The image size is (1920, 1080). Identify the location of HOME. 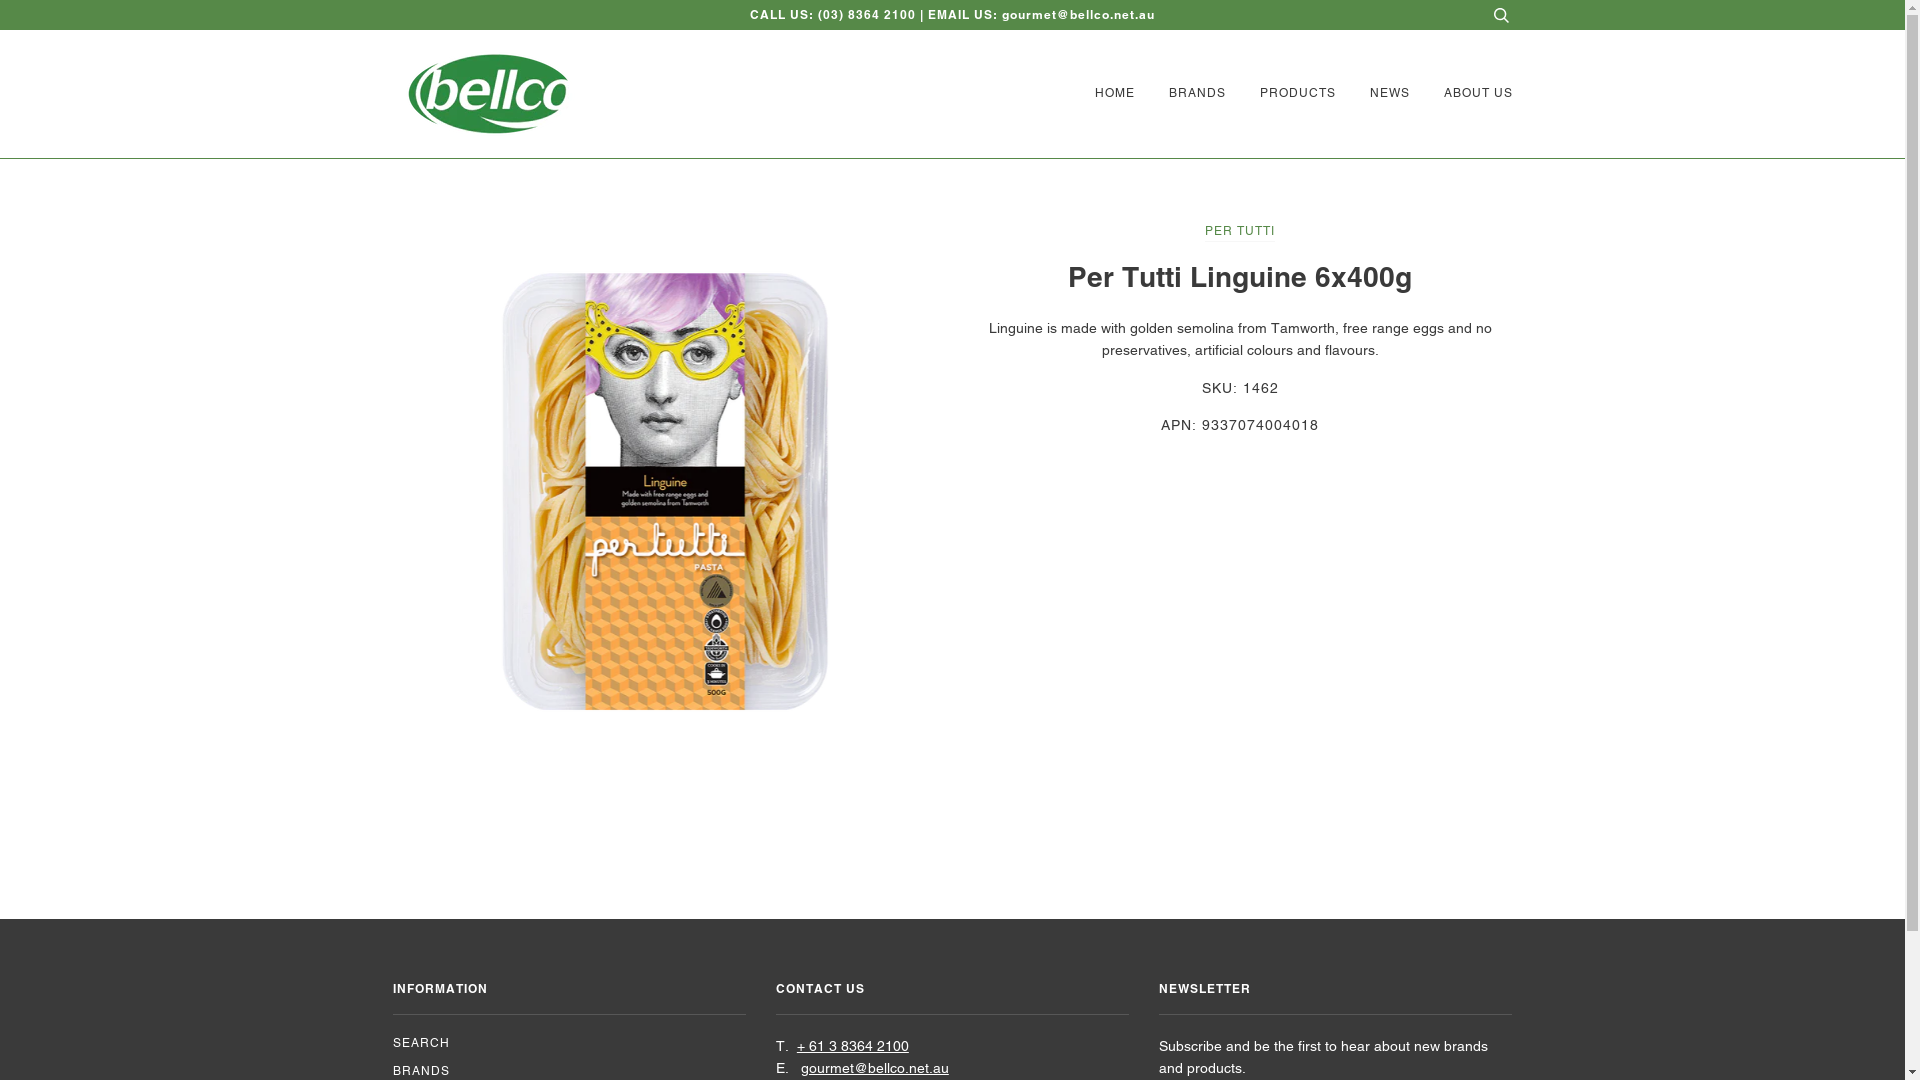
(1109, 94).